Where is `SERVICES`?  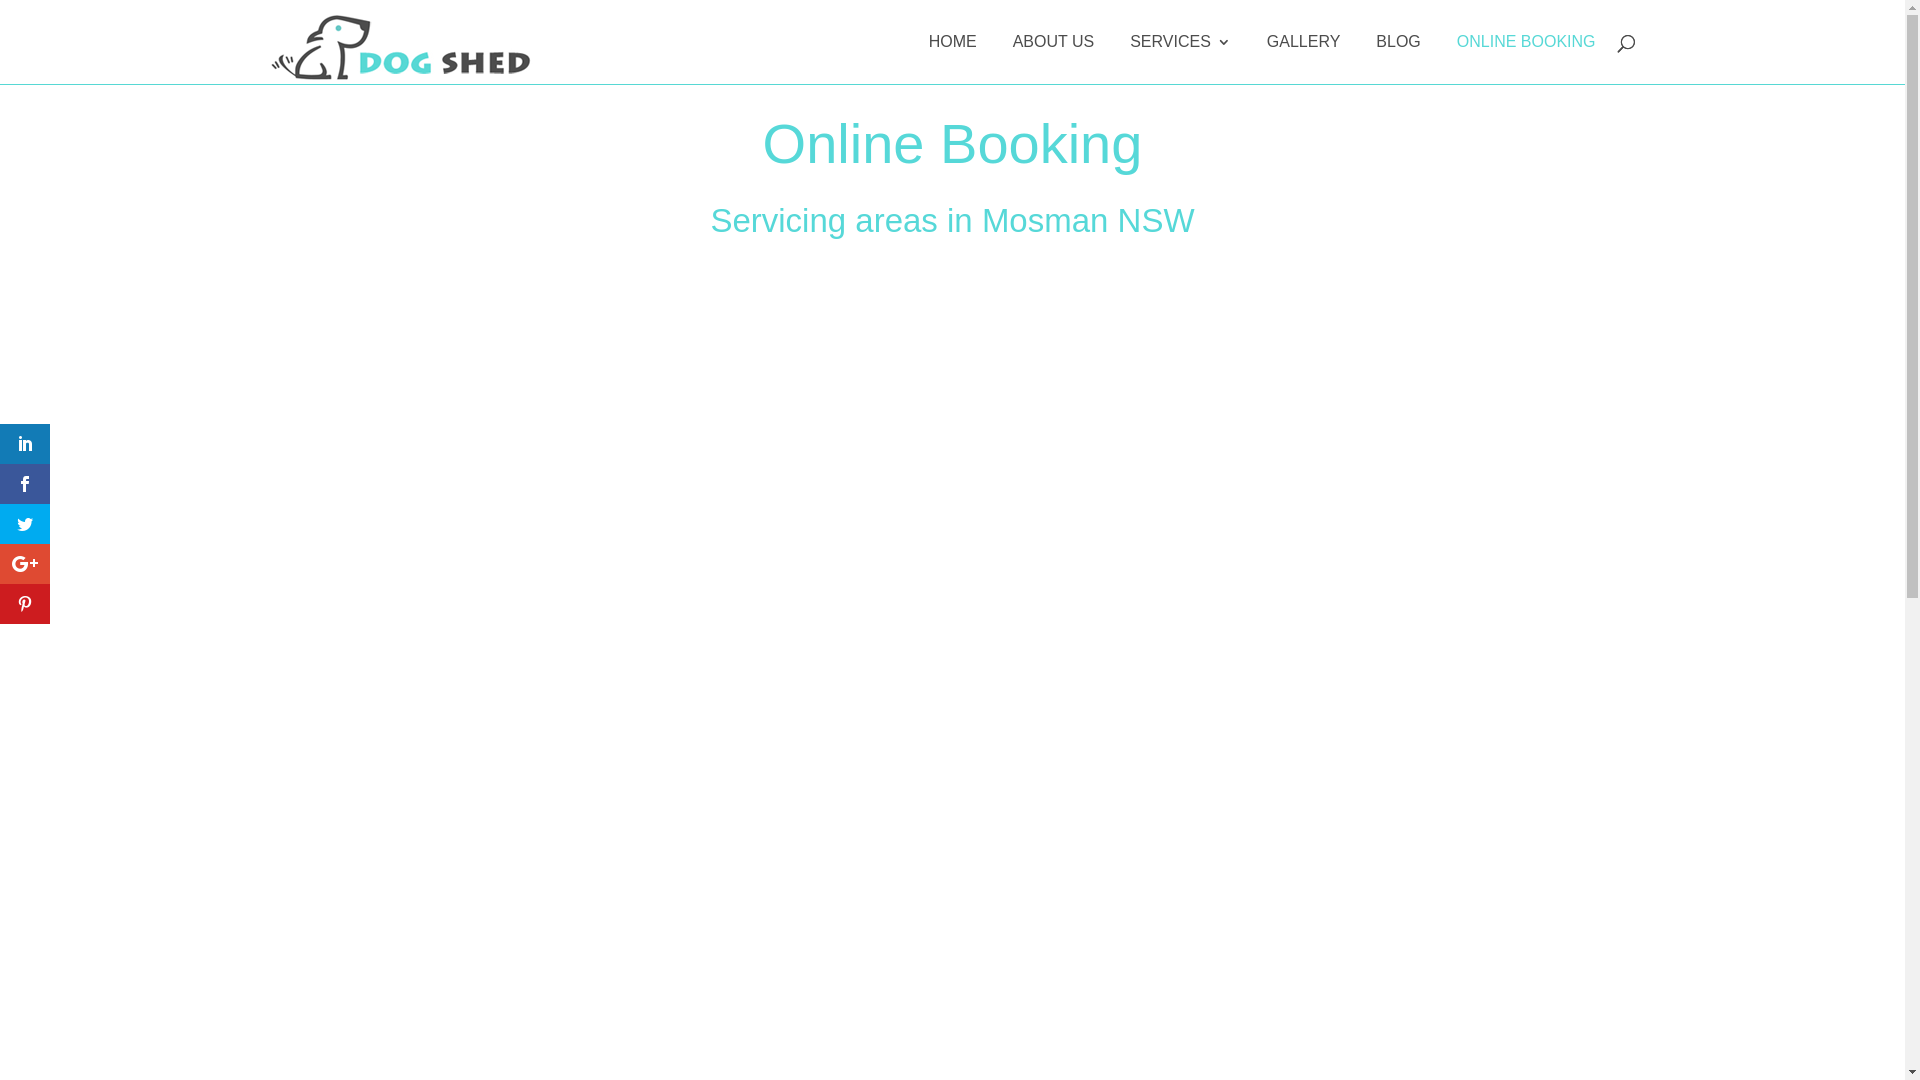
SERVICES is located at coordinates (1180, 60).